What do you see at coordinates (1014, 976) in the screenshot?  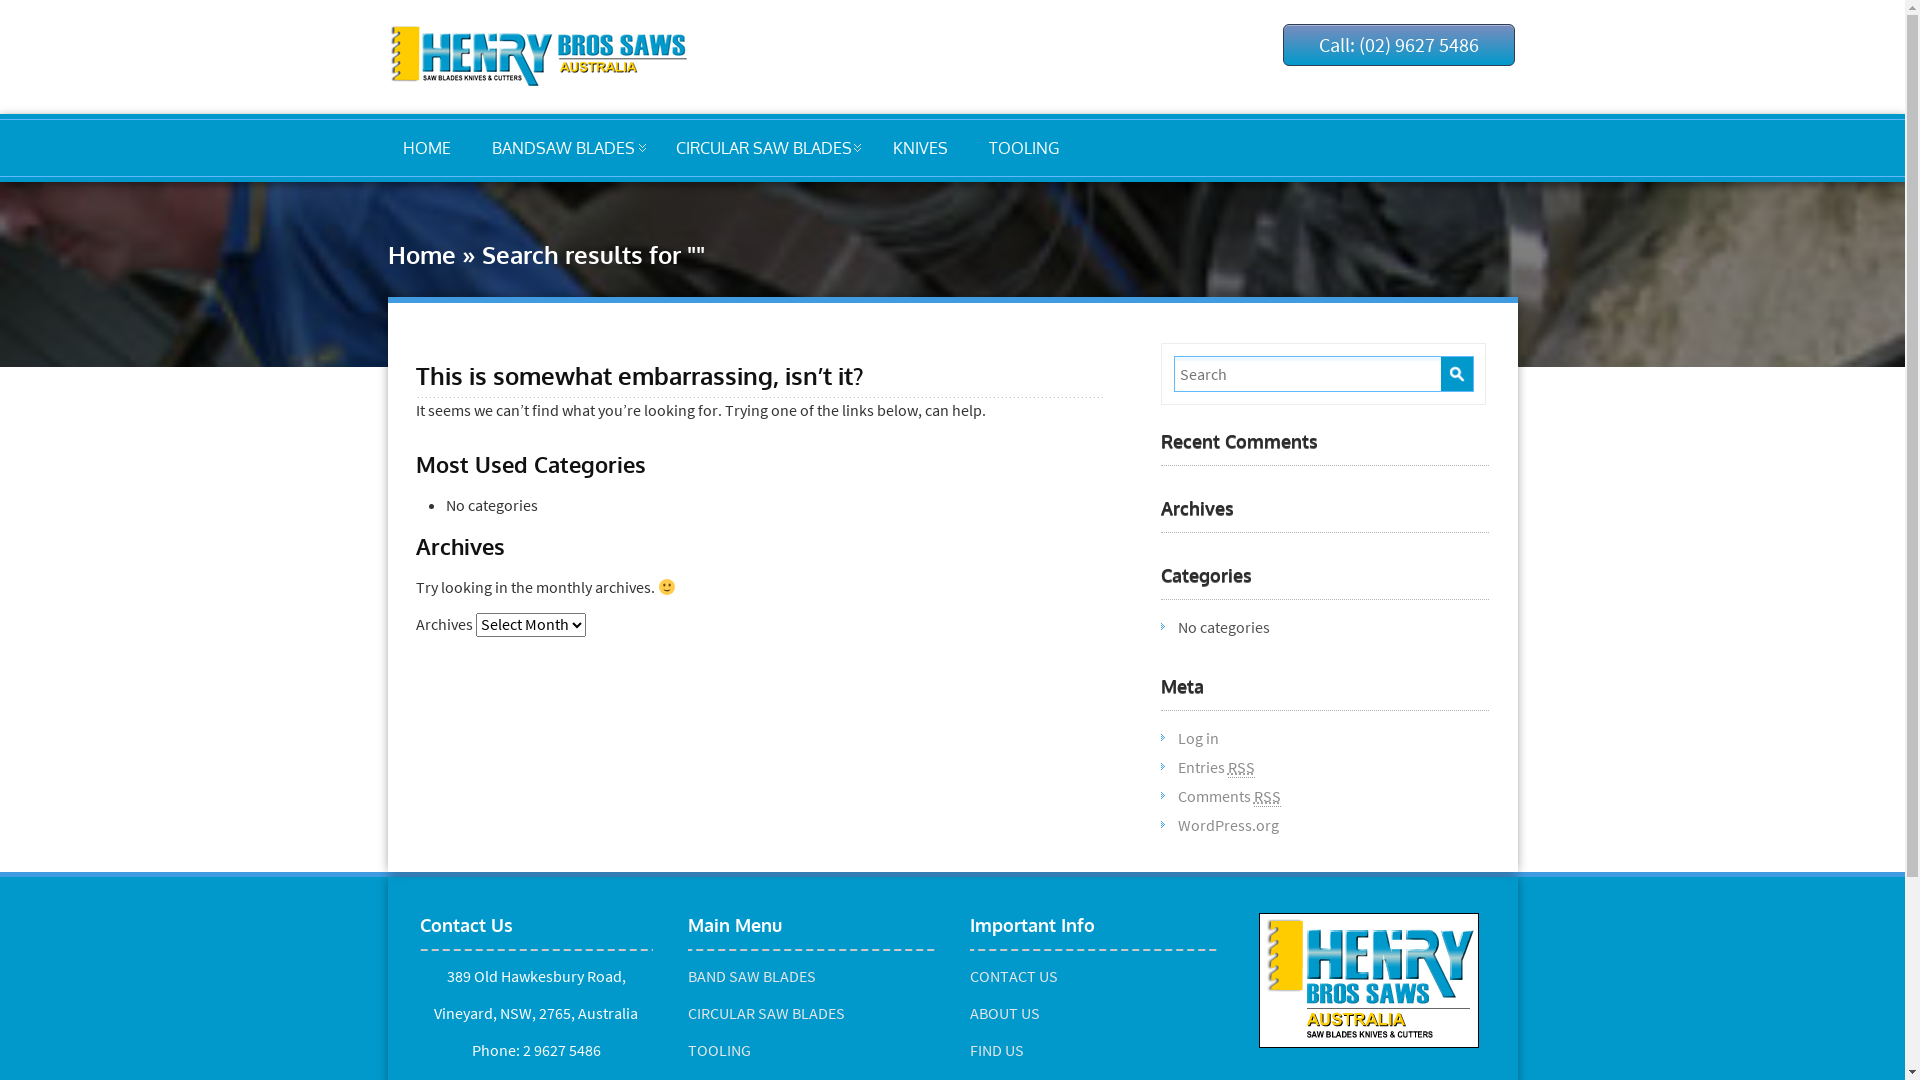 I see `CONTACT US` at bounding box center [1014, 976].